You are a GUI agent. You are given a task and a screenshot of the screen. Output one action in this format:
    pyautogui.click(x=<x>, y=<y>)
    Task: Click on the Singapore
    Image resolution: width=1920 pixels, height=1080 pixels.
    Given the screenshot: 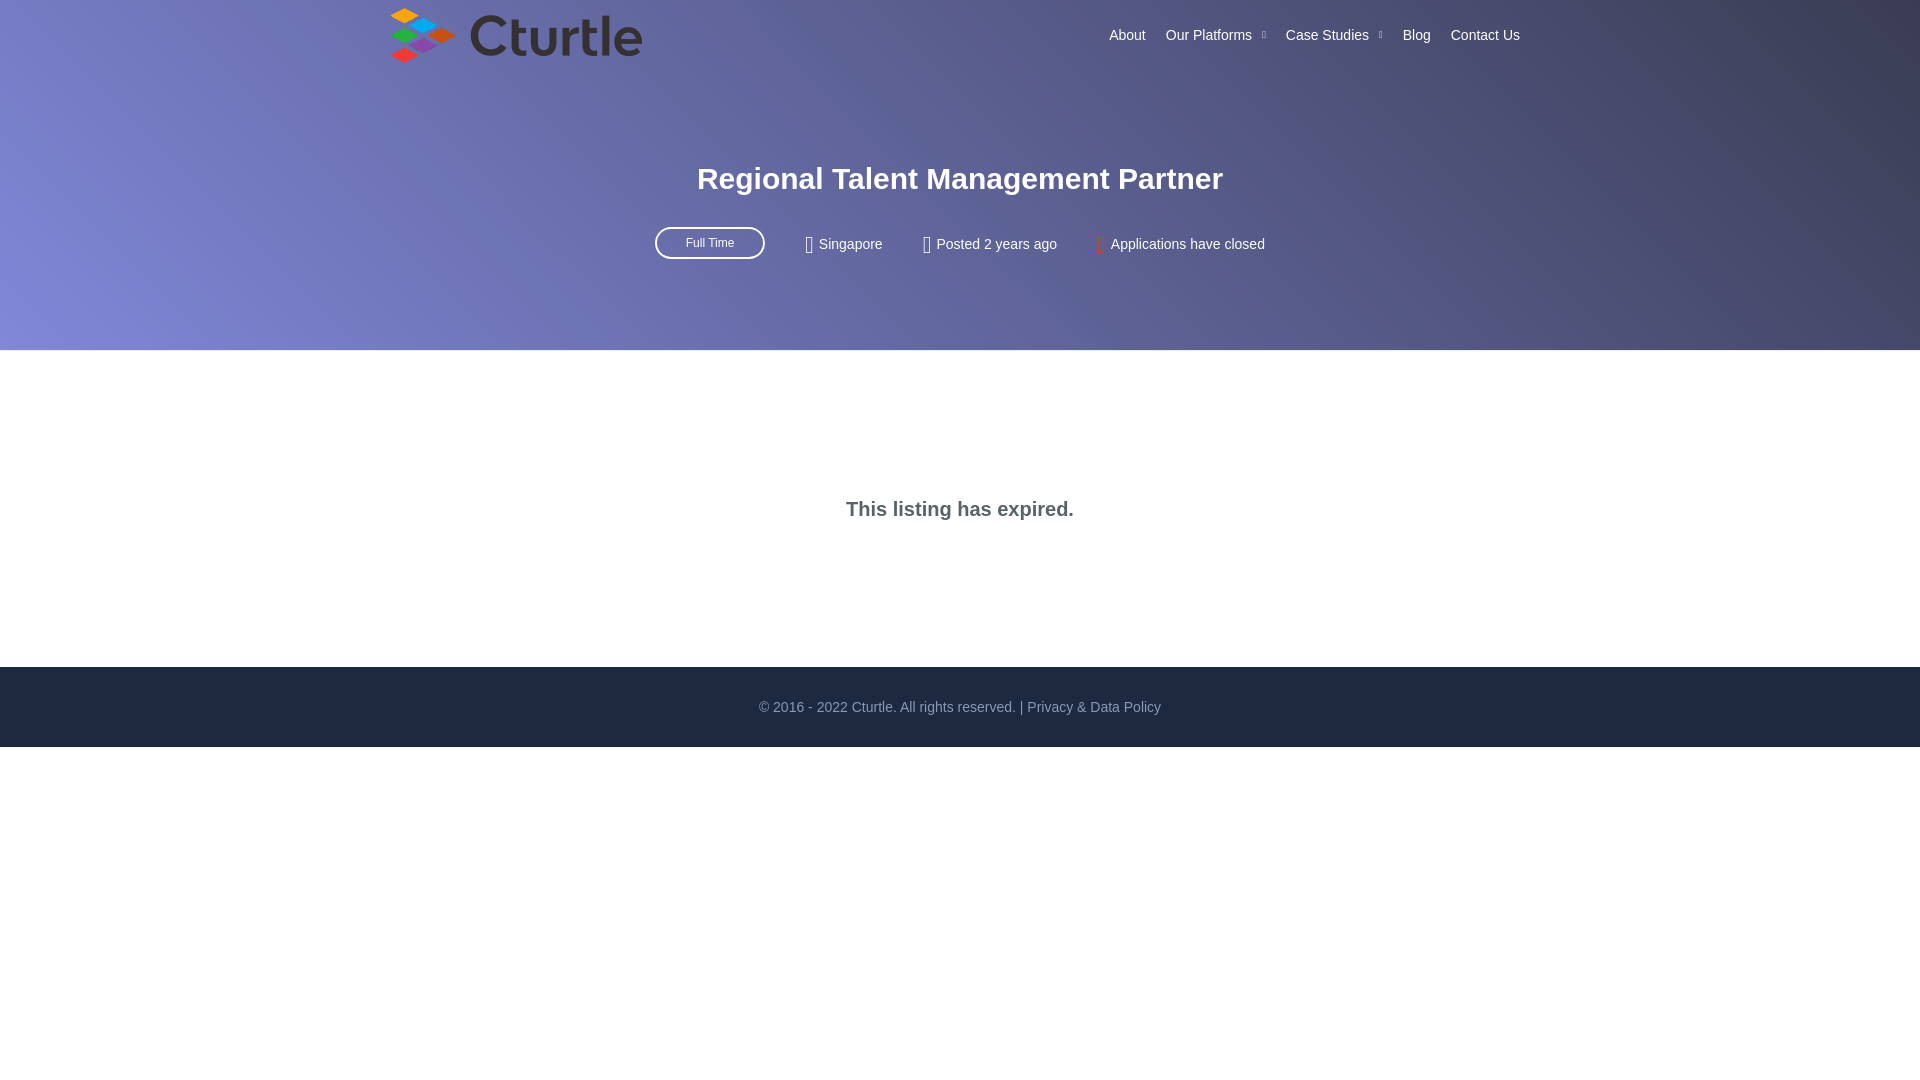 What is the action you would take?
    pyautogui.click(x=851, y=244)
    